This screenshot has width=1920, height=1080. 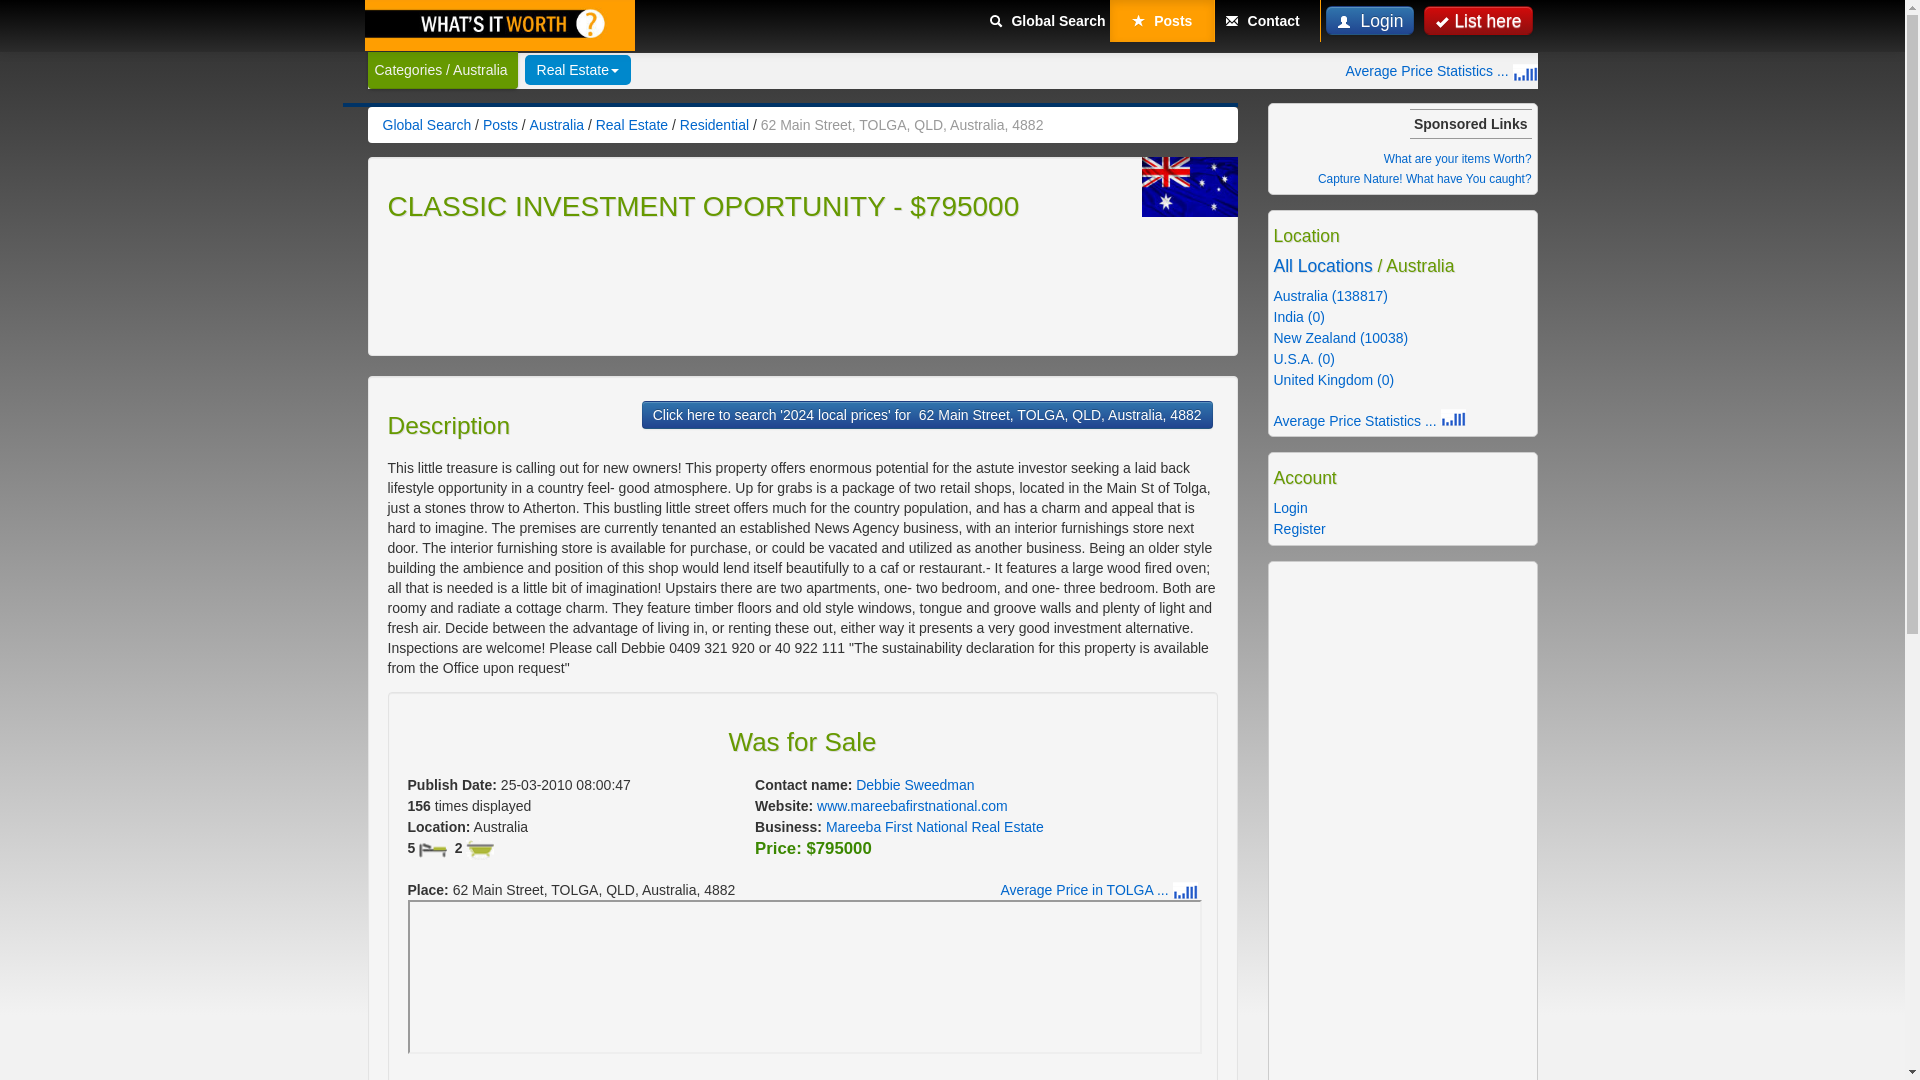 I want to click on Advertisement, so click(x=751, y=285).